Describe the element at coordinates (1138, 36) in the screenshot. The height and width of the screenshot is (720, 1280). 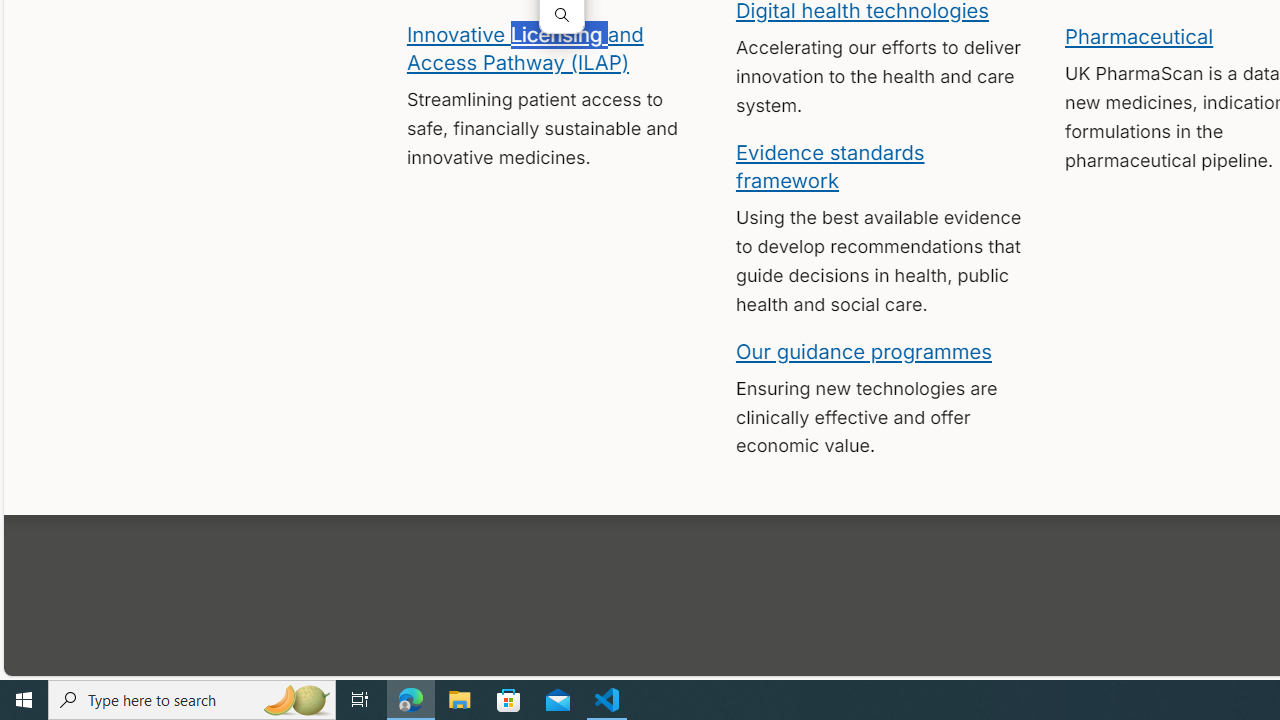
I see `Pharmaceutical` at that location.